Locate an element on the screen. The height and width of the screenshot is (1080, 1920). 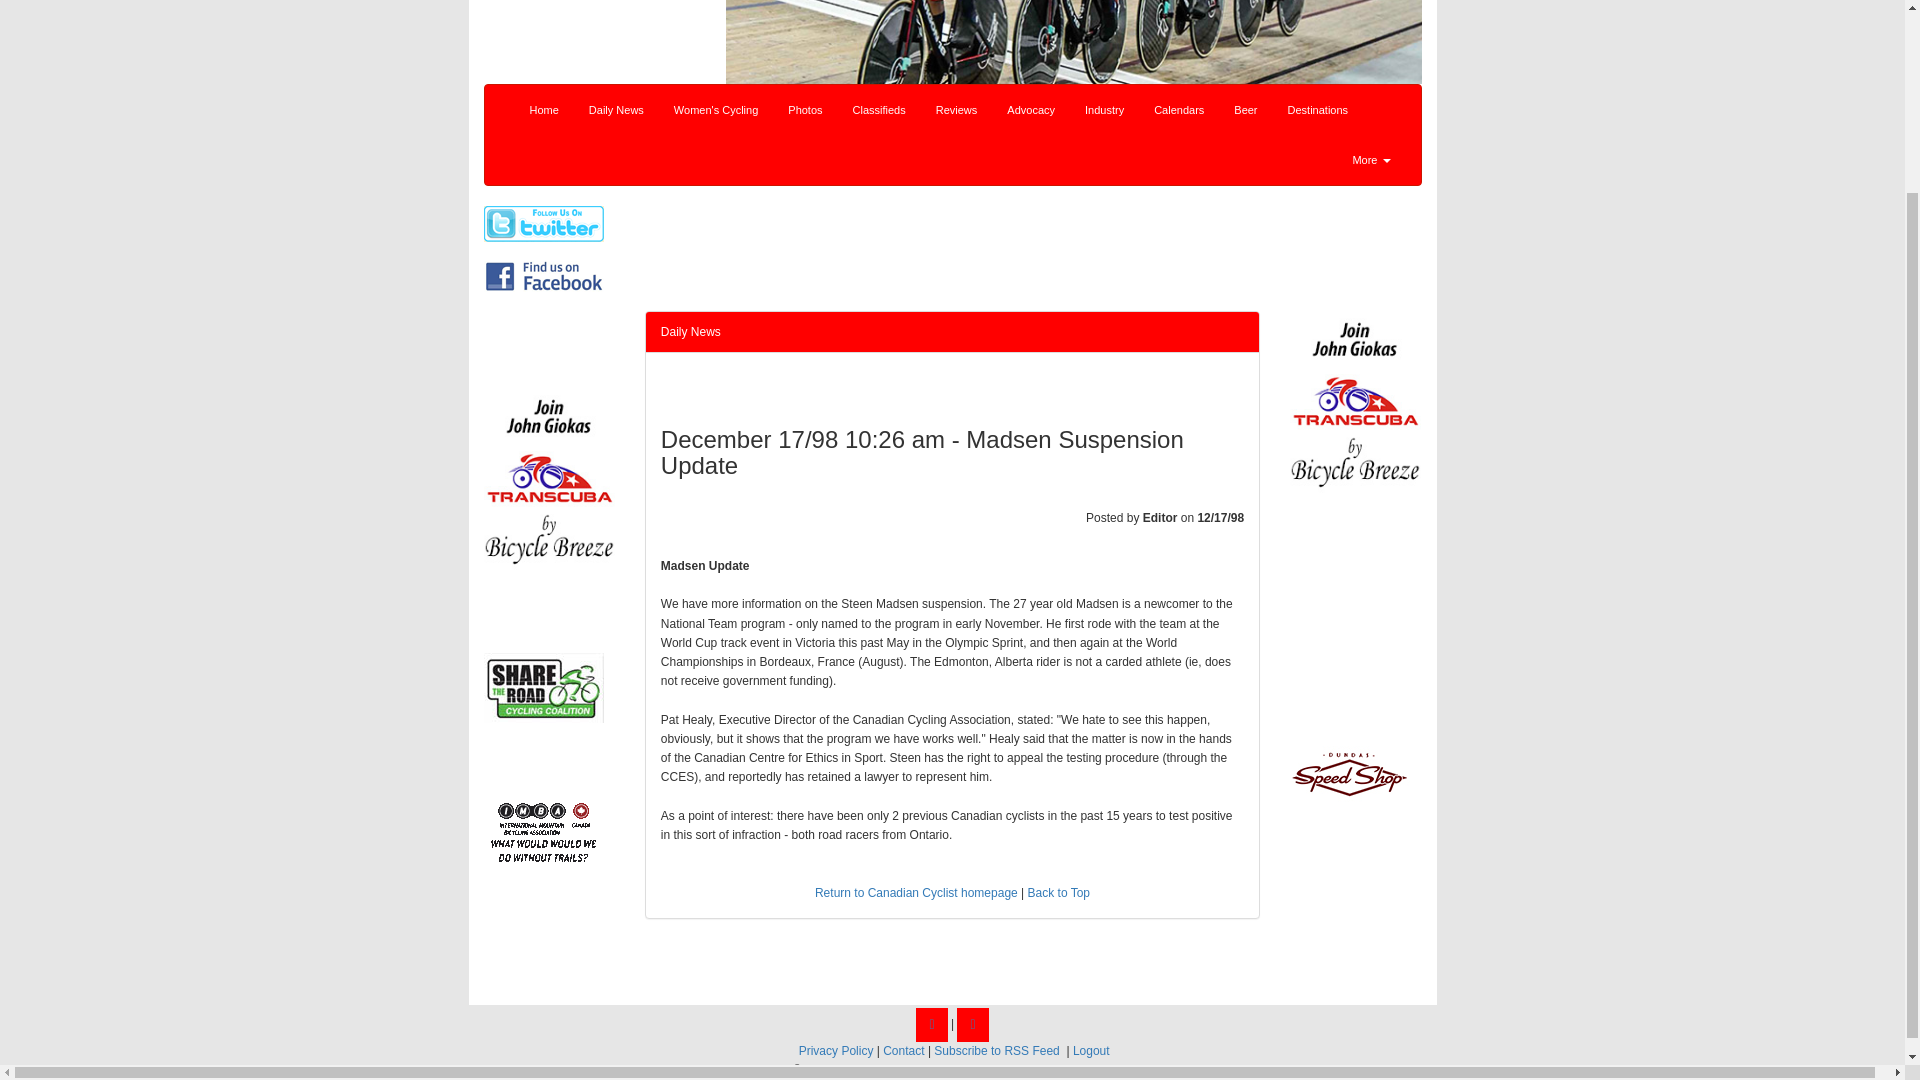
Advocacy is located at coordinates (1030, 110).